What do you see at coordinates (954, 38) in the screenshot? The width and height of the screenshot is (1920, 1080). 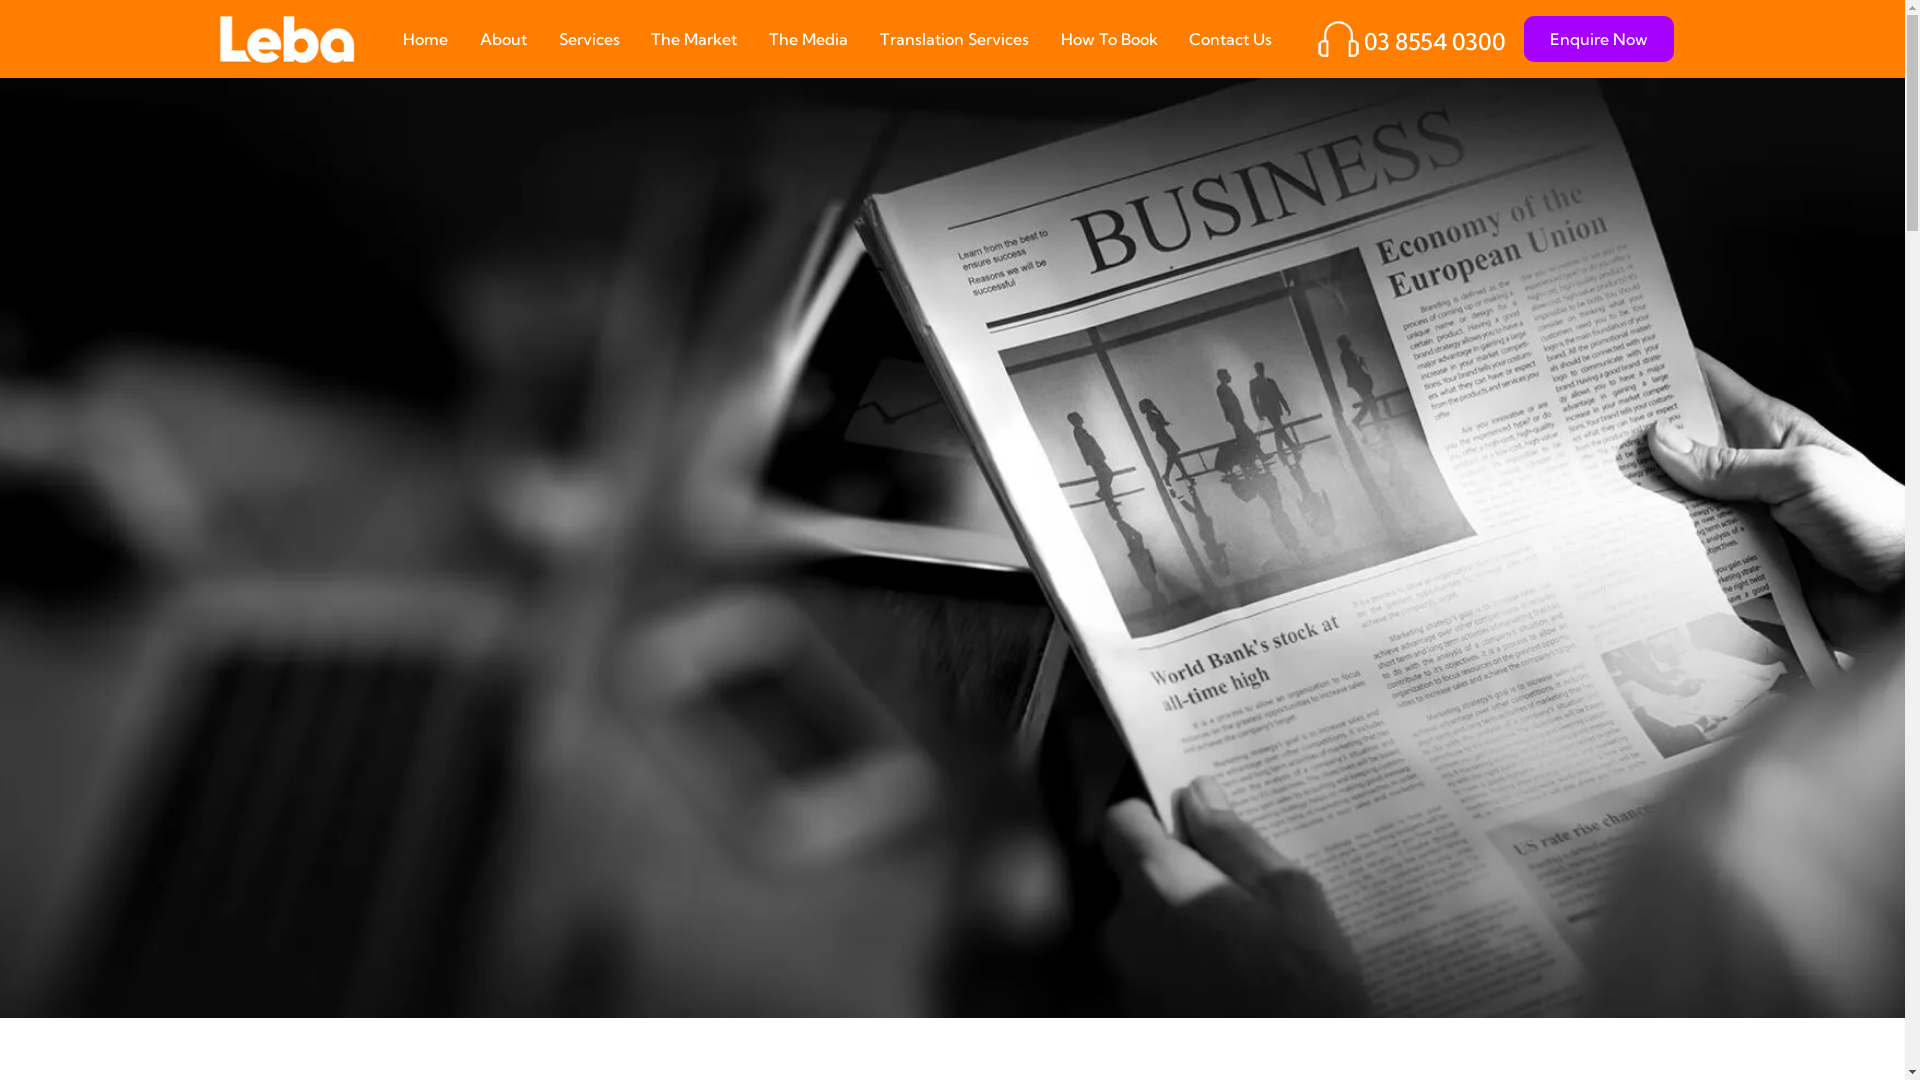 I see `Translation Services` at bounding box center [954, 38].